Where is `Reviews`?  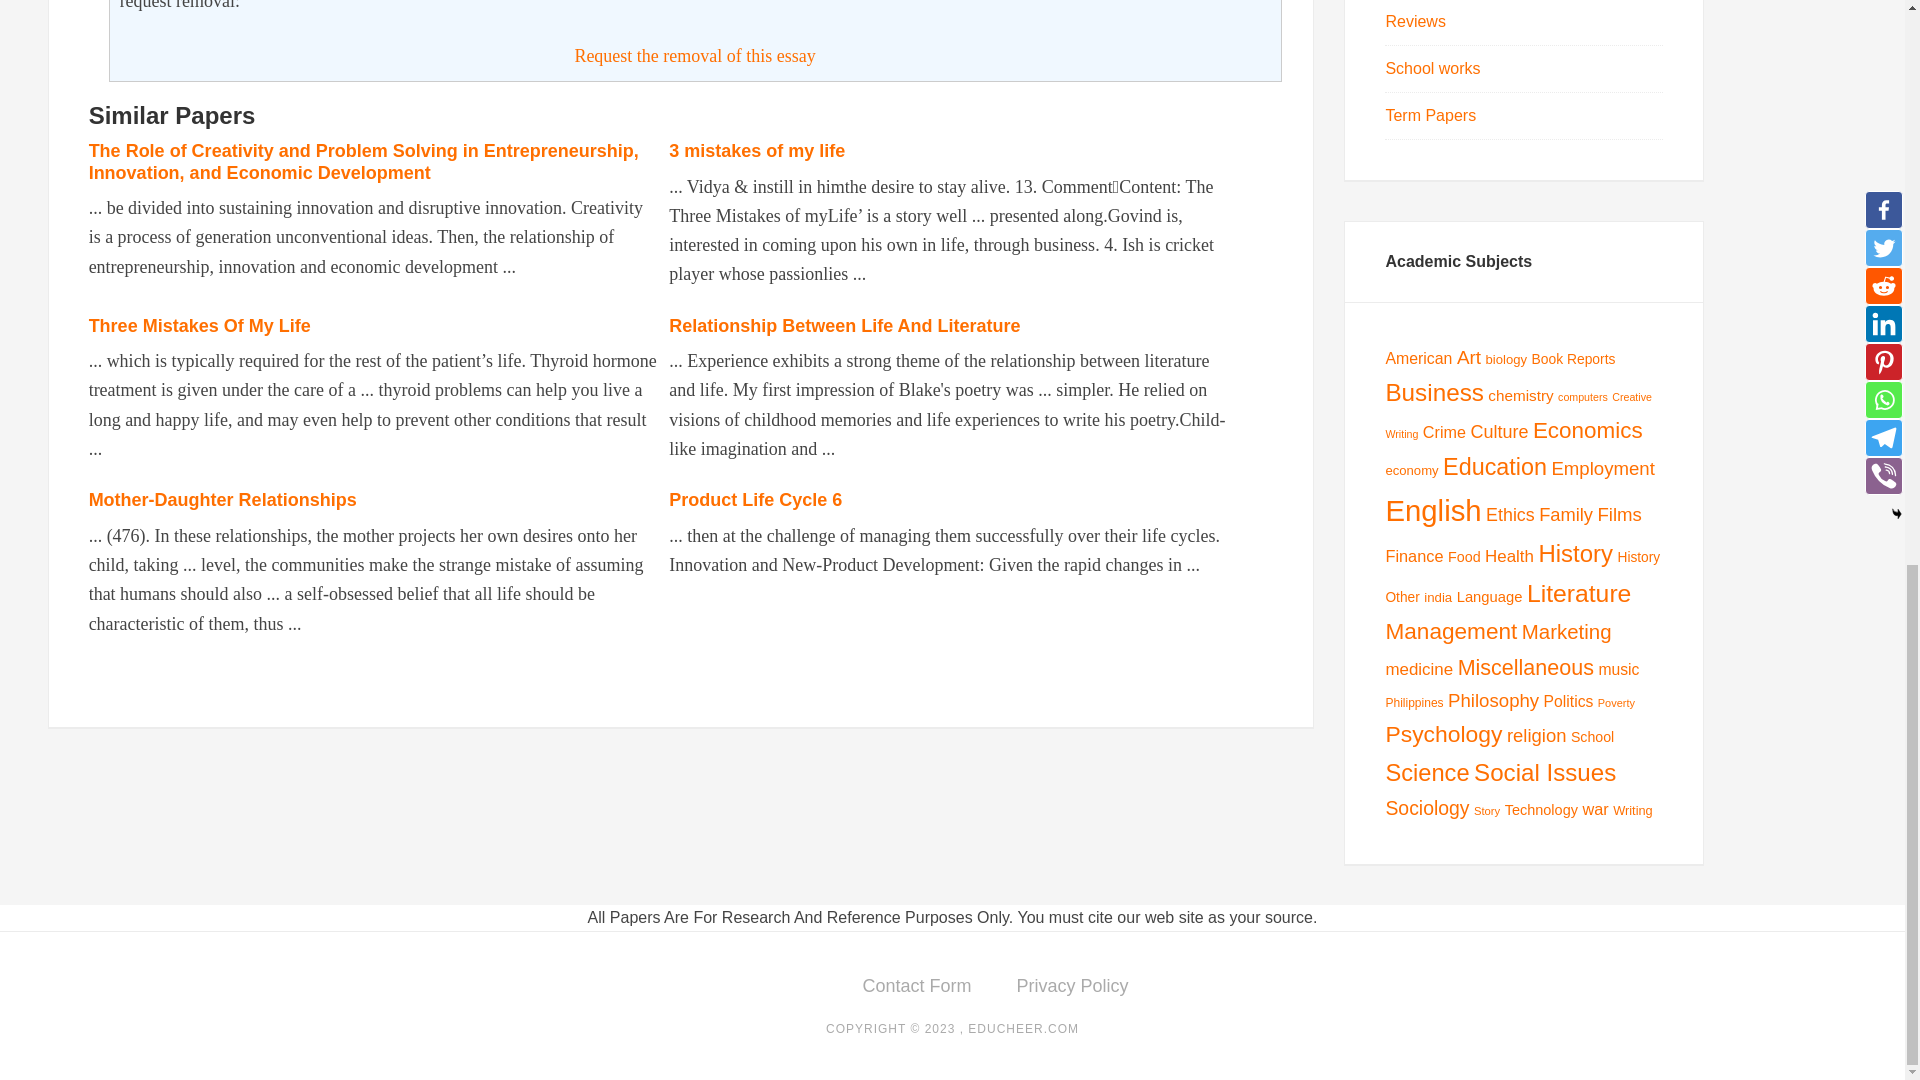
Reviews is located at coordinates (1414, 21).